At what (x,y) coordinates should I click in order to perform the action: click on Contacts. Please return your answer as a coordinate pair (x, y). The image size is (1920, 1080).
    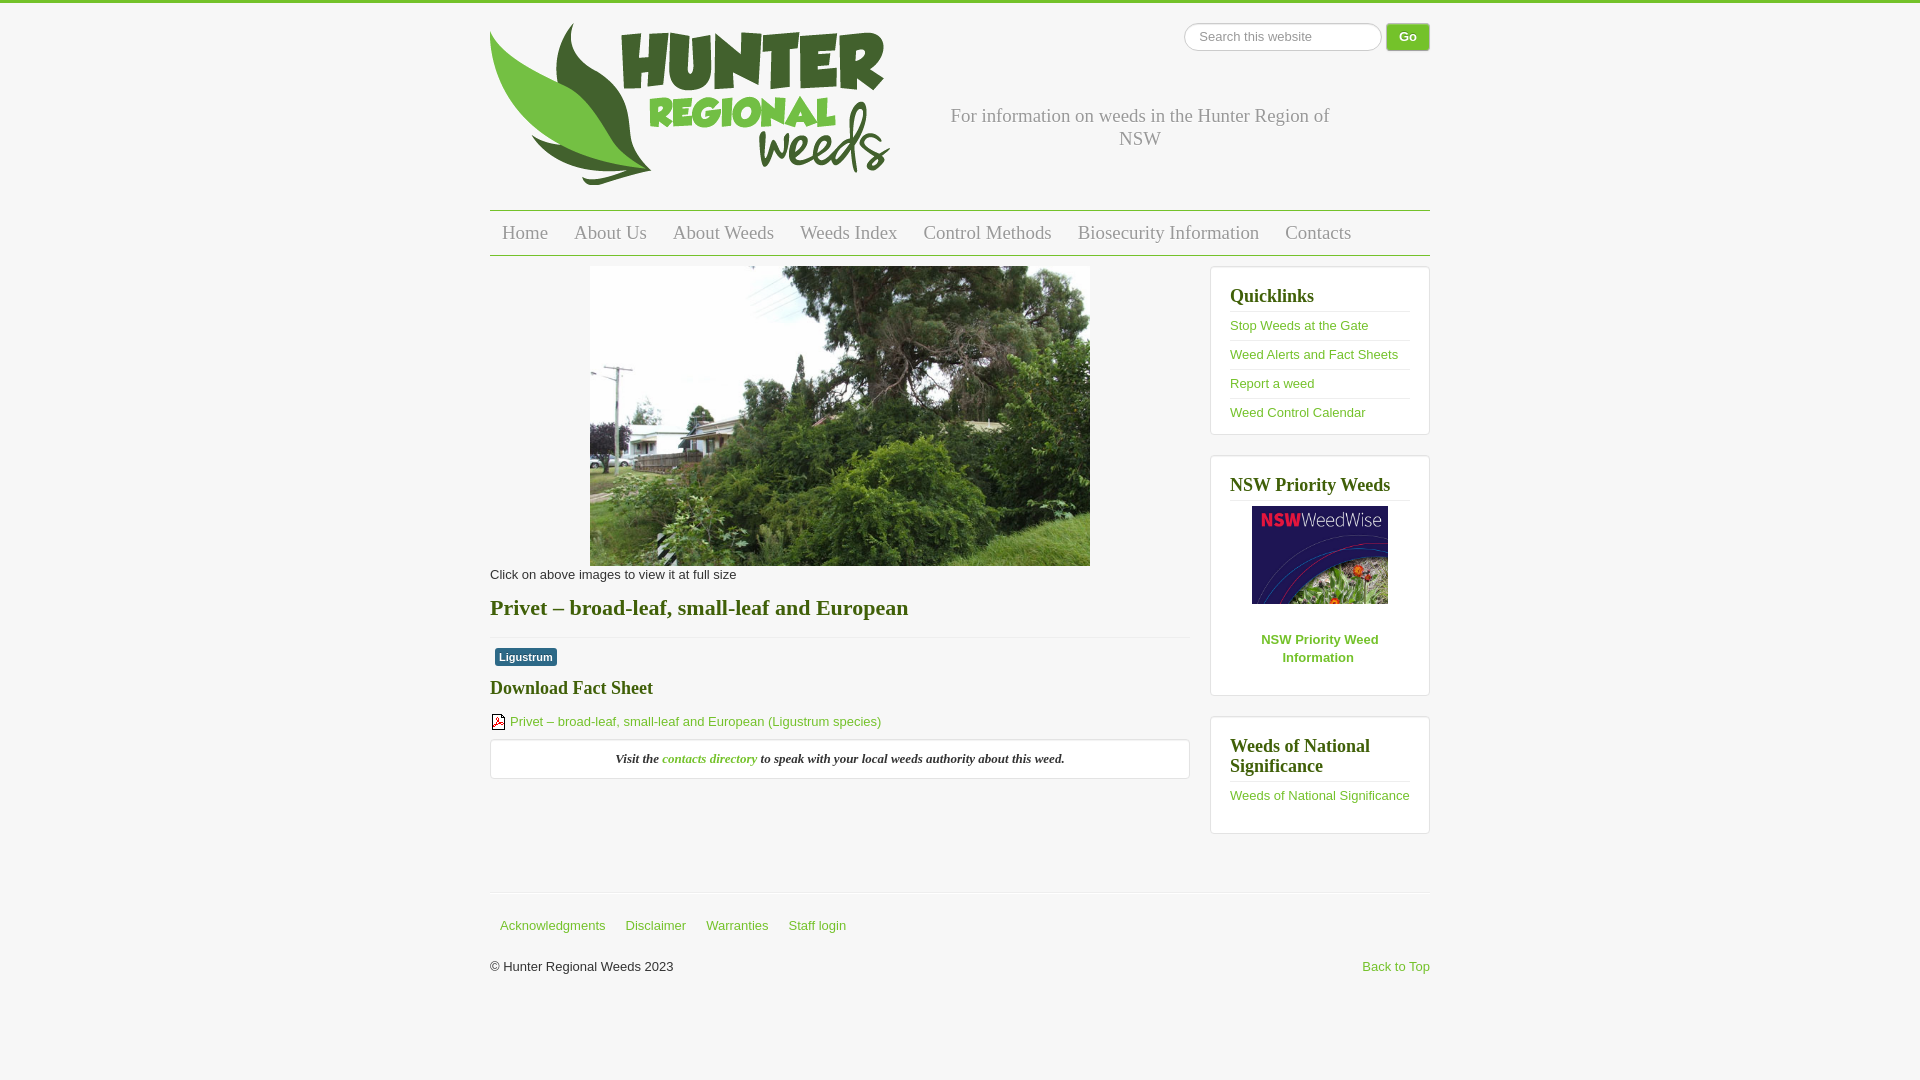
    Looking at the image, I should click on (1318, 233).